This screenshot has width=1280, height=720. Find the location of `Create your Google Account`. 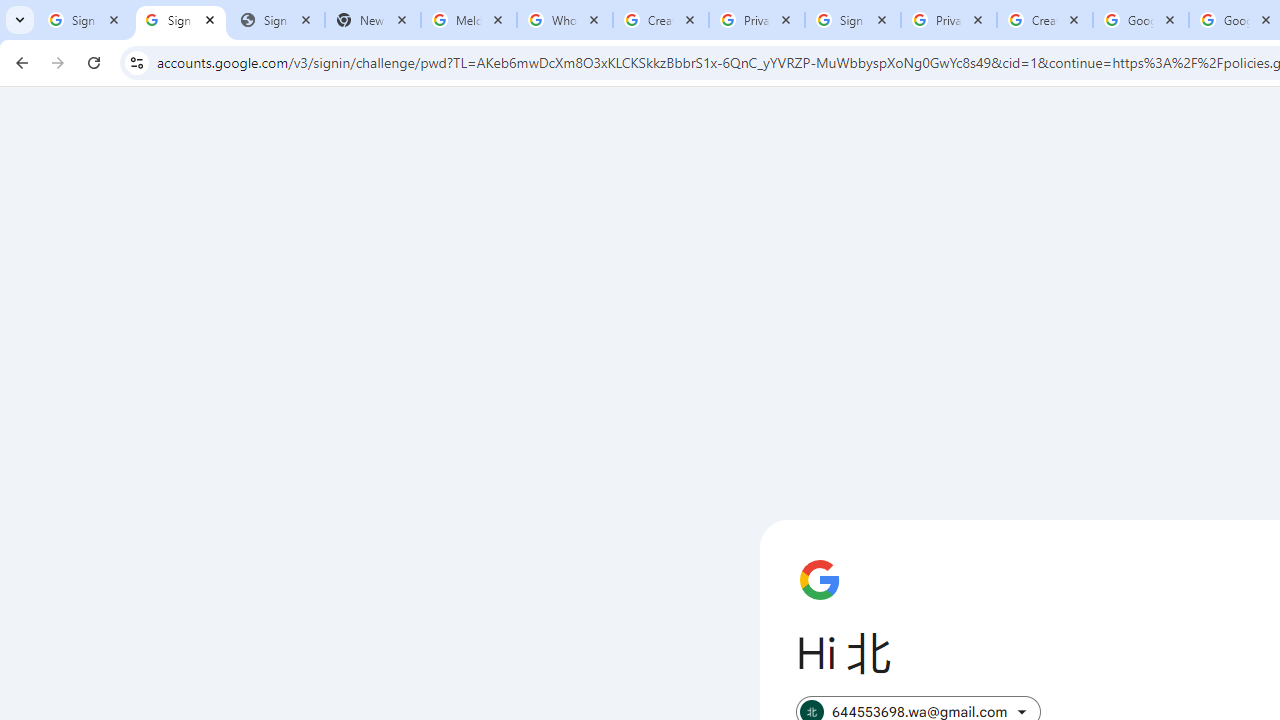

Create your Google Account is located at coordinates (661, 20).